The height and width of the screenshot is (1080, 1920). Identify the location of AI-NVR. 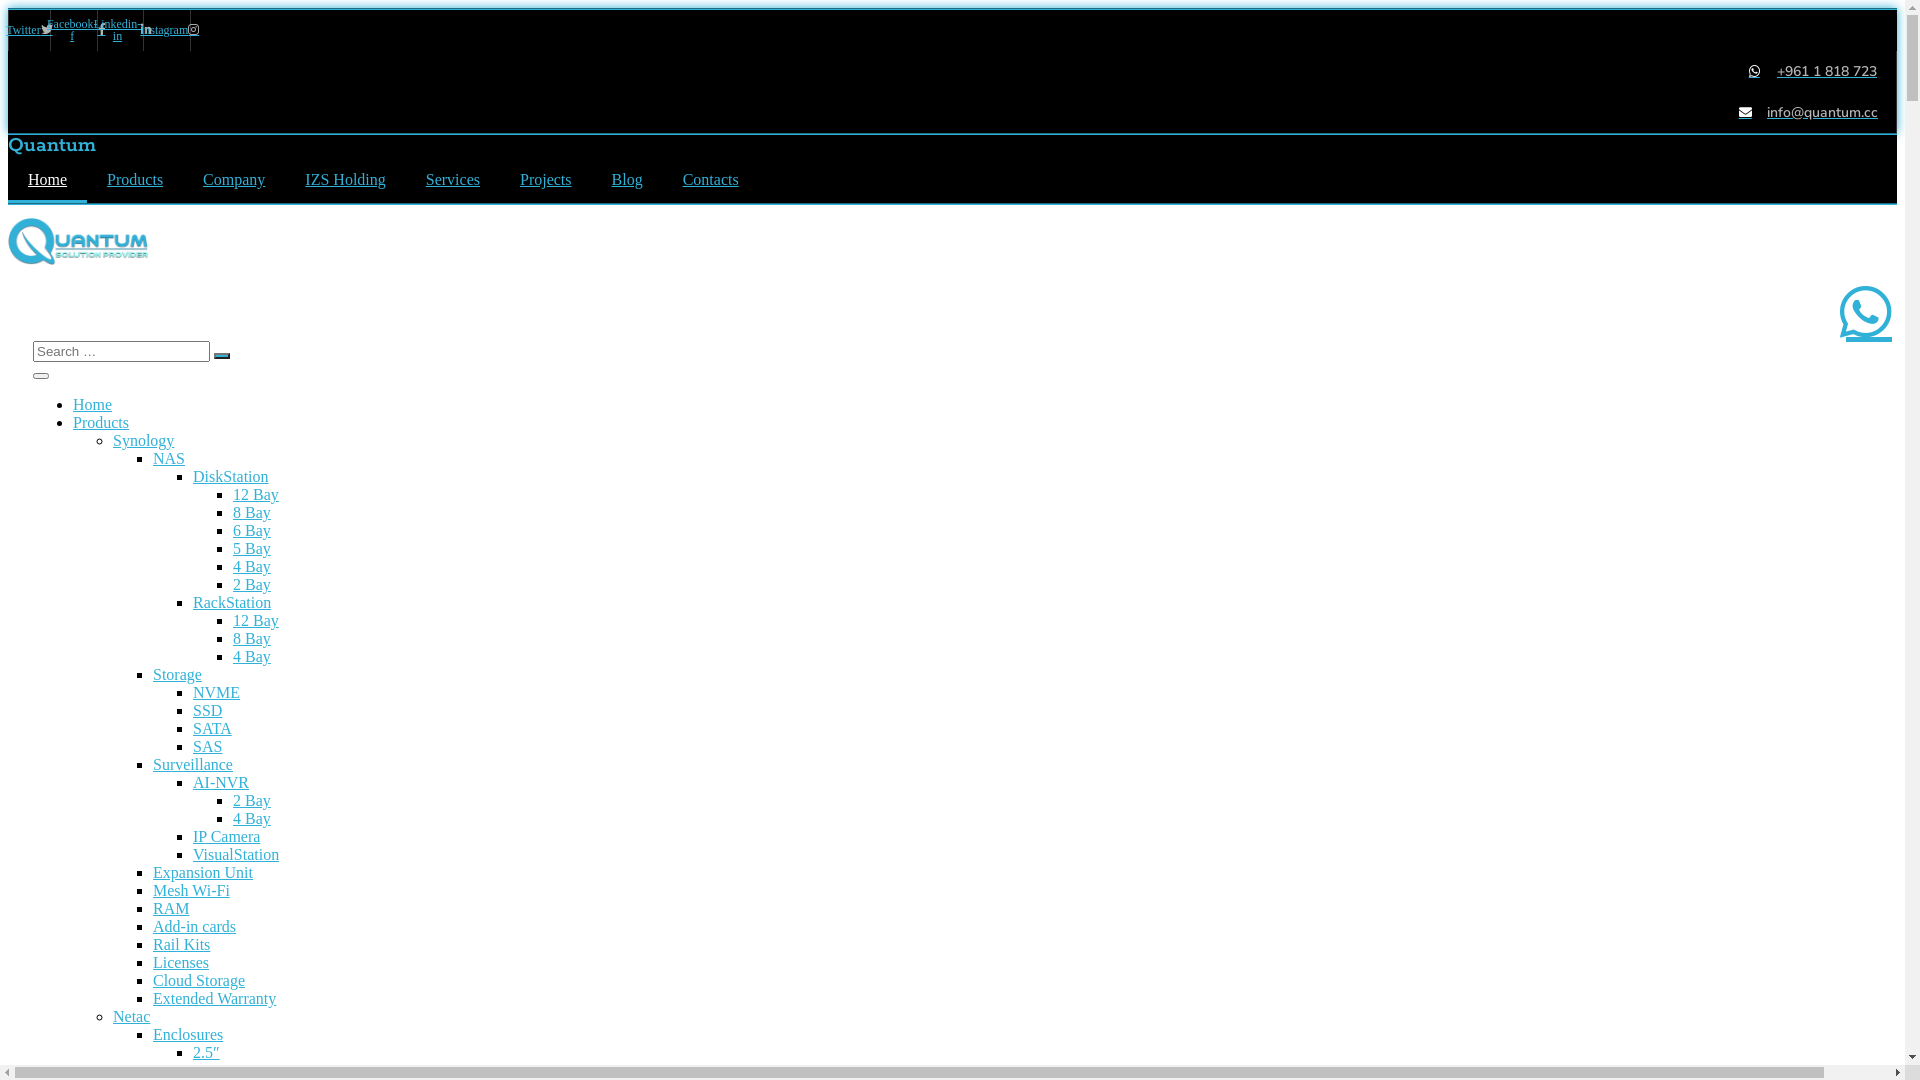
(221, 782).